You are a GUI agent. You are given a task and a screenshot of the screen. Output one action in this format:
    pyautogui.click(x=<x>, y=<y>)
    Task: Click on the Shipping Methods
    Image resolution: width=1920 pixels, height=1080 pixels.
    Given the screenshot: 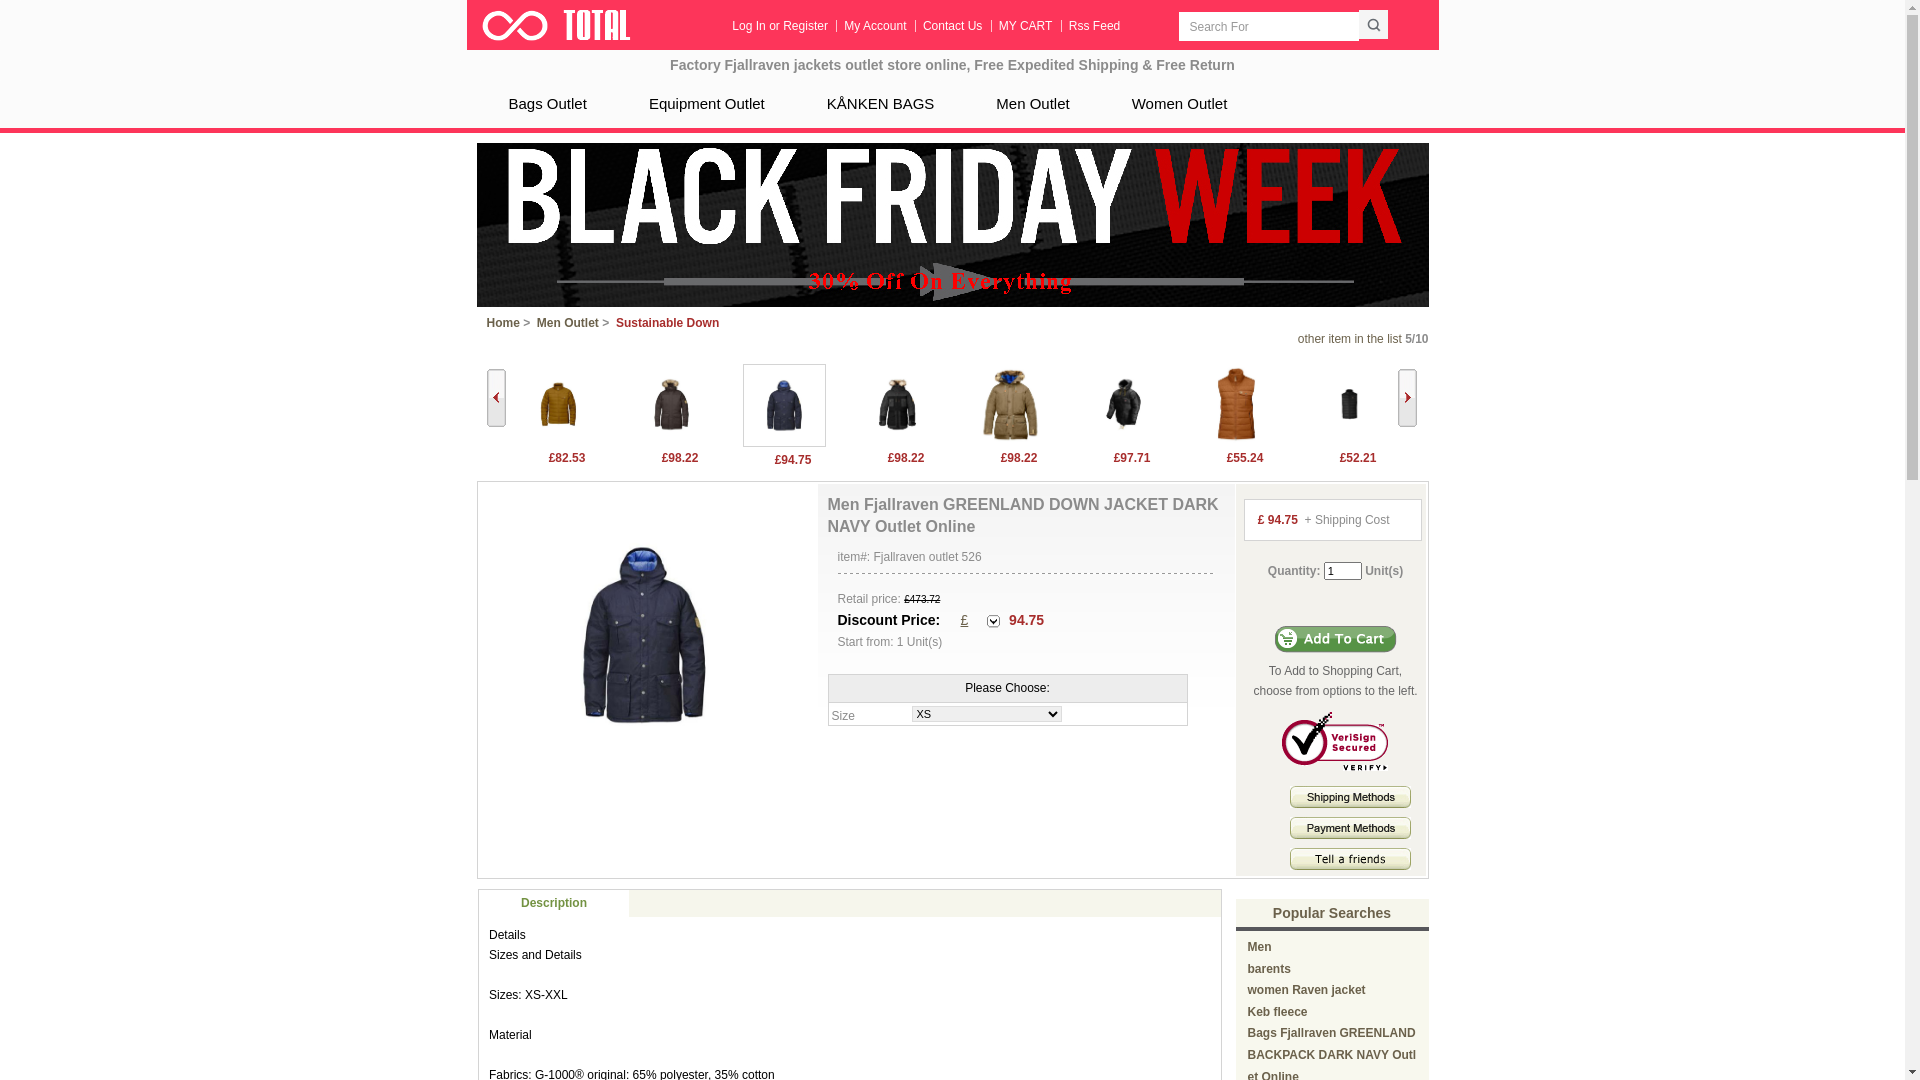 What is the action you would take?
    pyautogui.click(x=1350, y=804)
    